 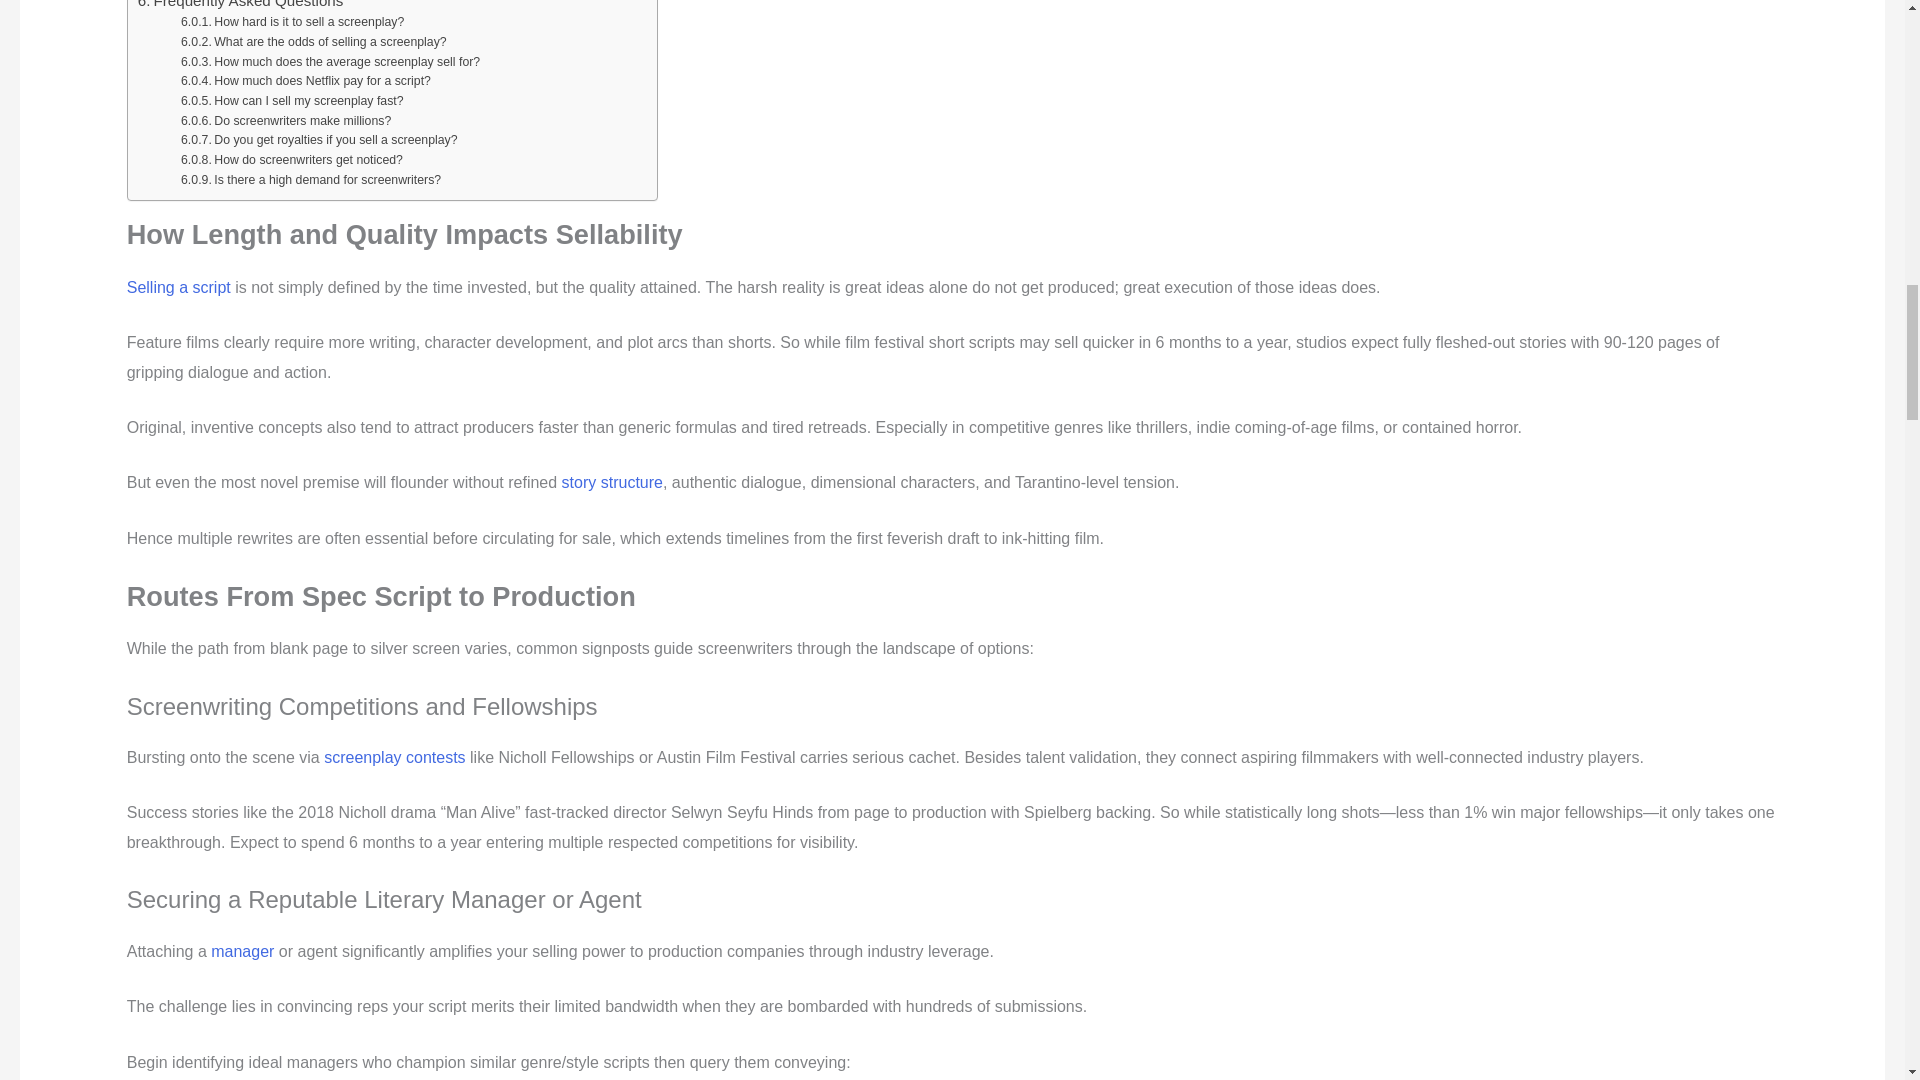 What do you see at coordinates (292, 22) in the screenshot?
I see `How hard is it to sell a screenplay?` at bounding box center [292, 22].